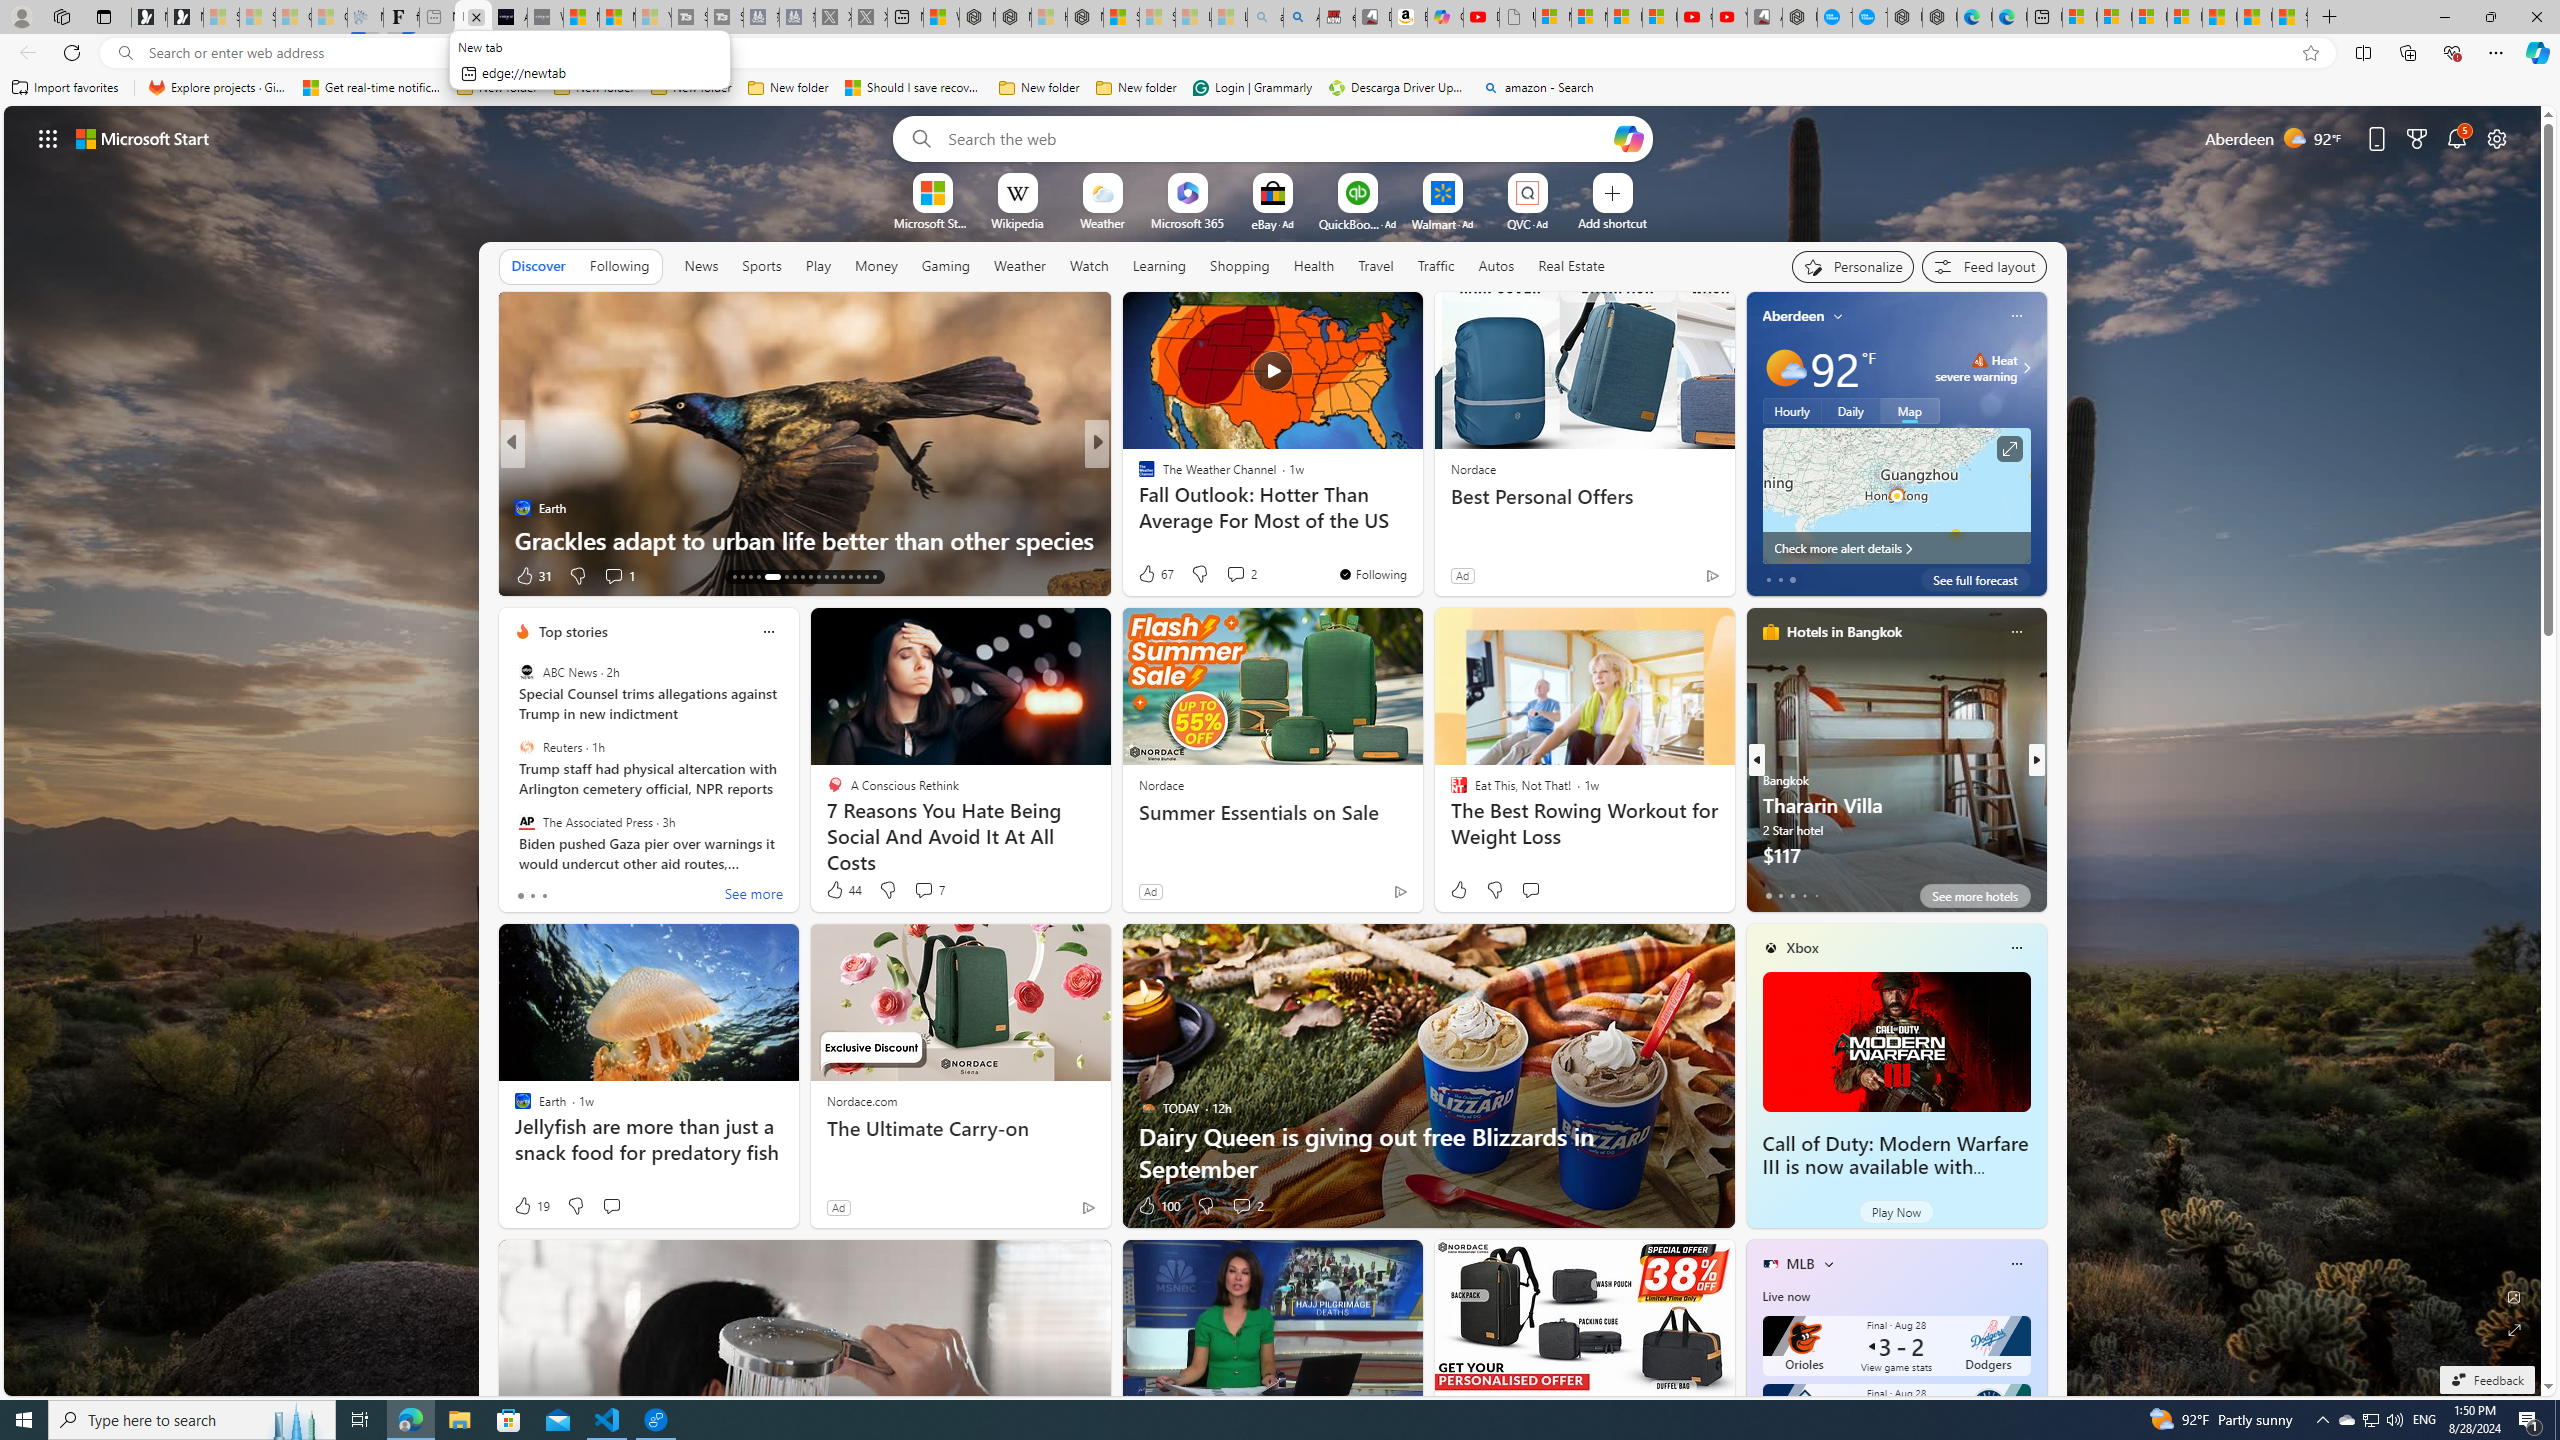  I want to click on 257 Like, so click(1152, 576).